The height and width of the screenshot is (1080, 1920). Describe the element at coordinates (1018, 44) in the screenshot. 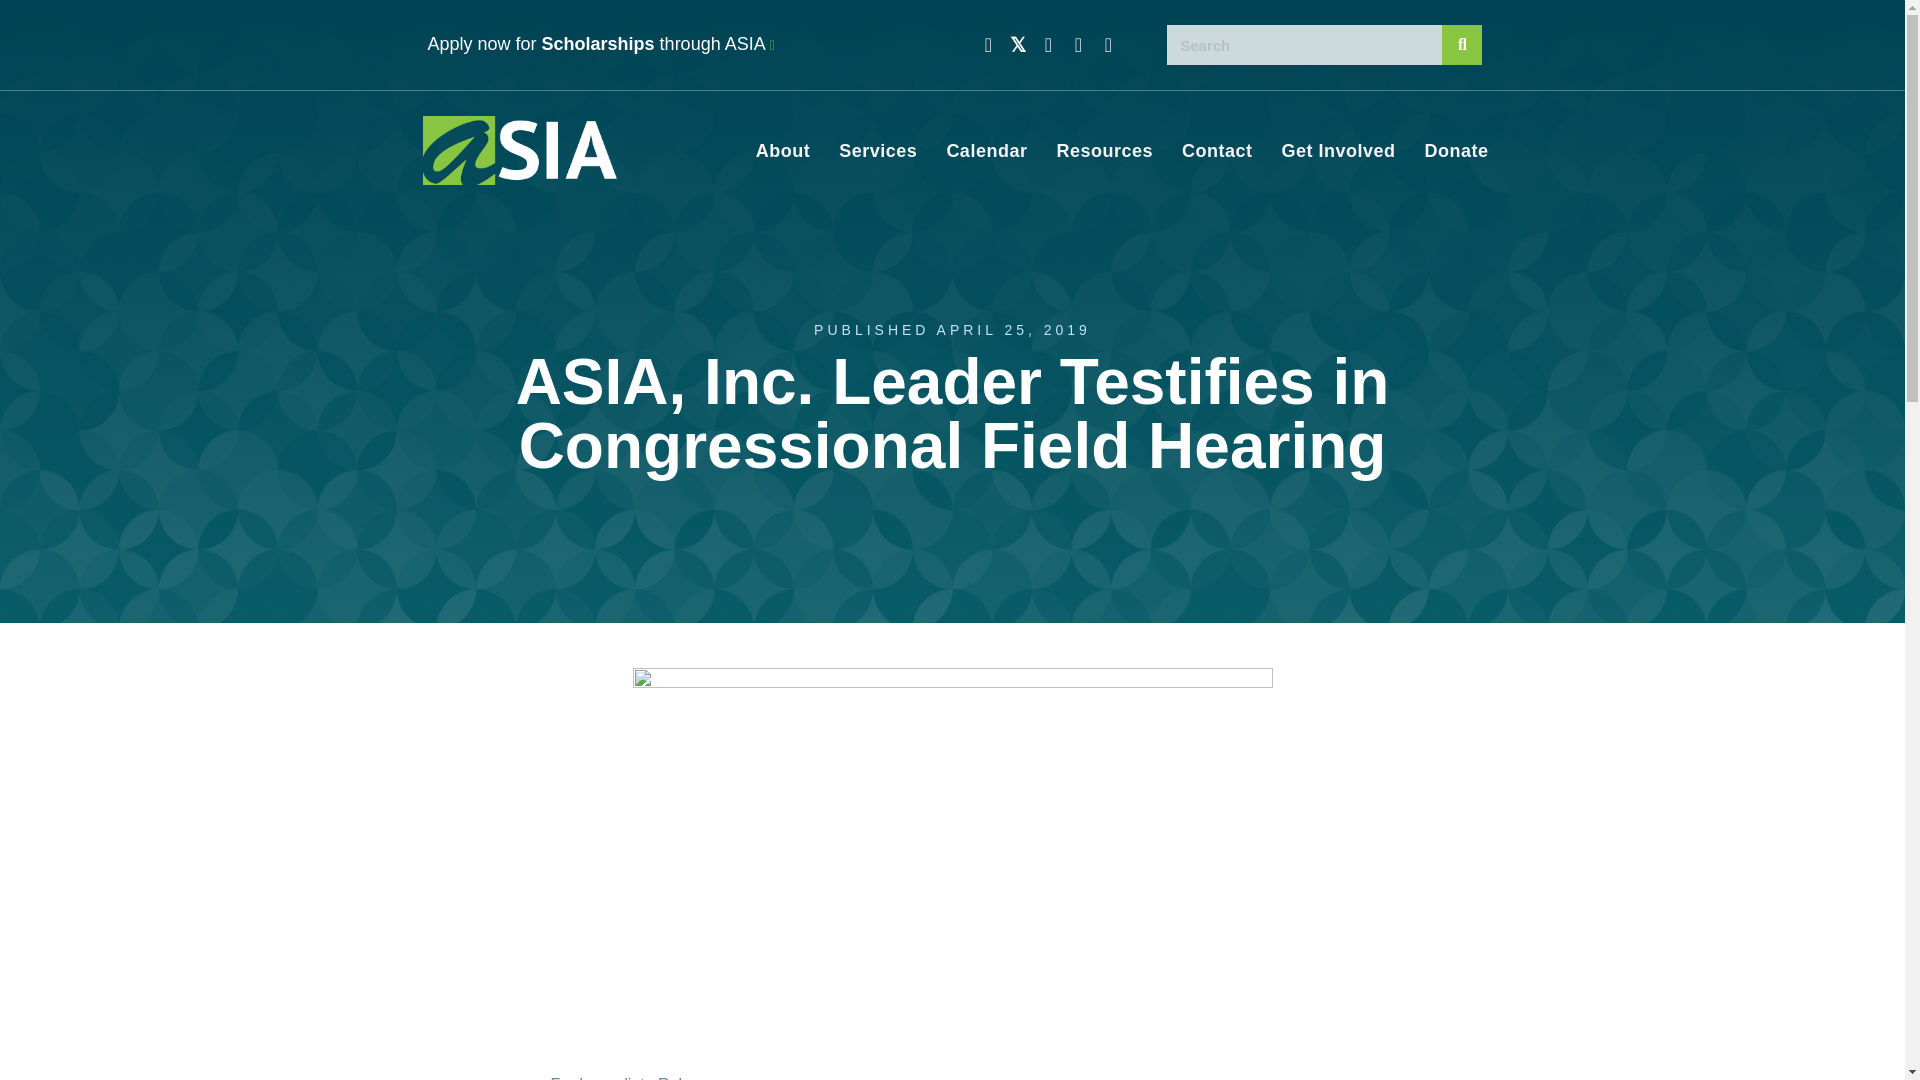

I see `Twitter` at that location.